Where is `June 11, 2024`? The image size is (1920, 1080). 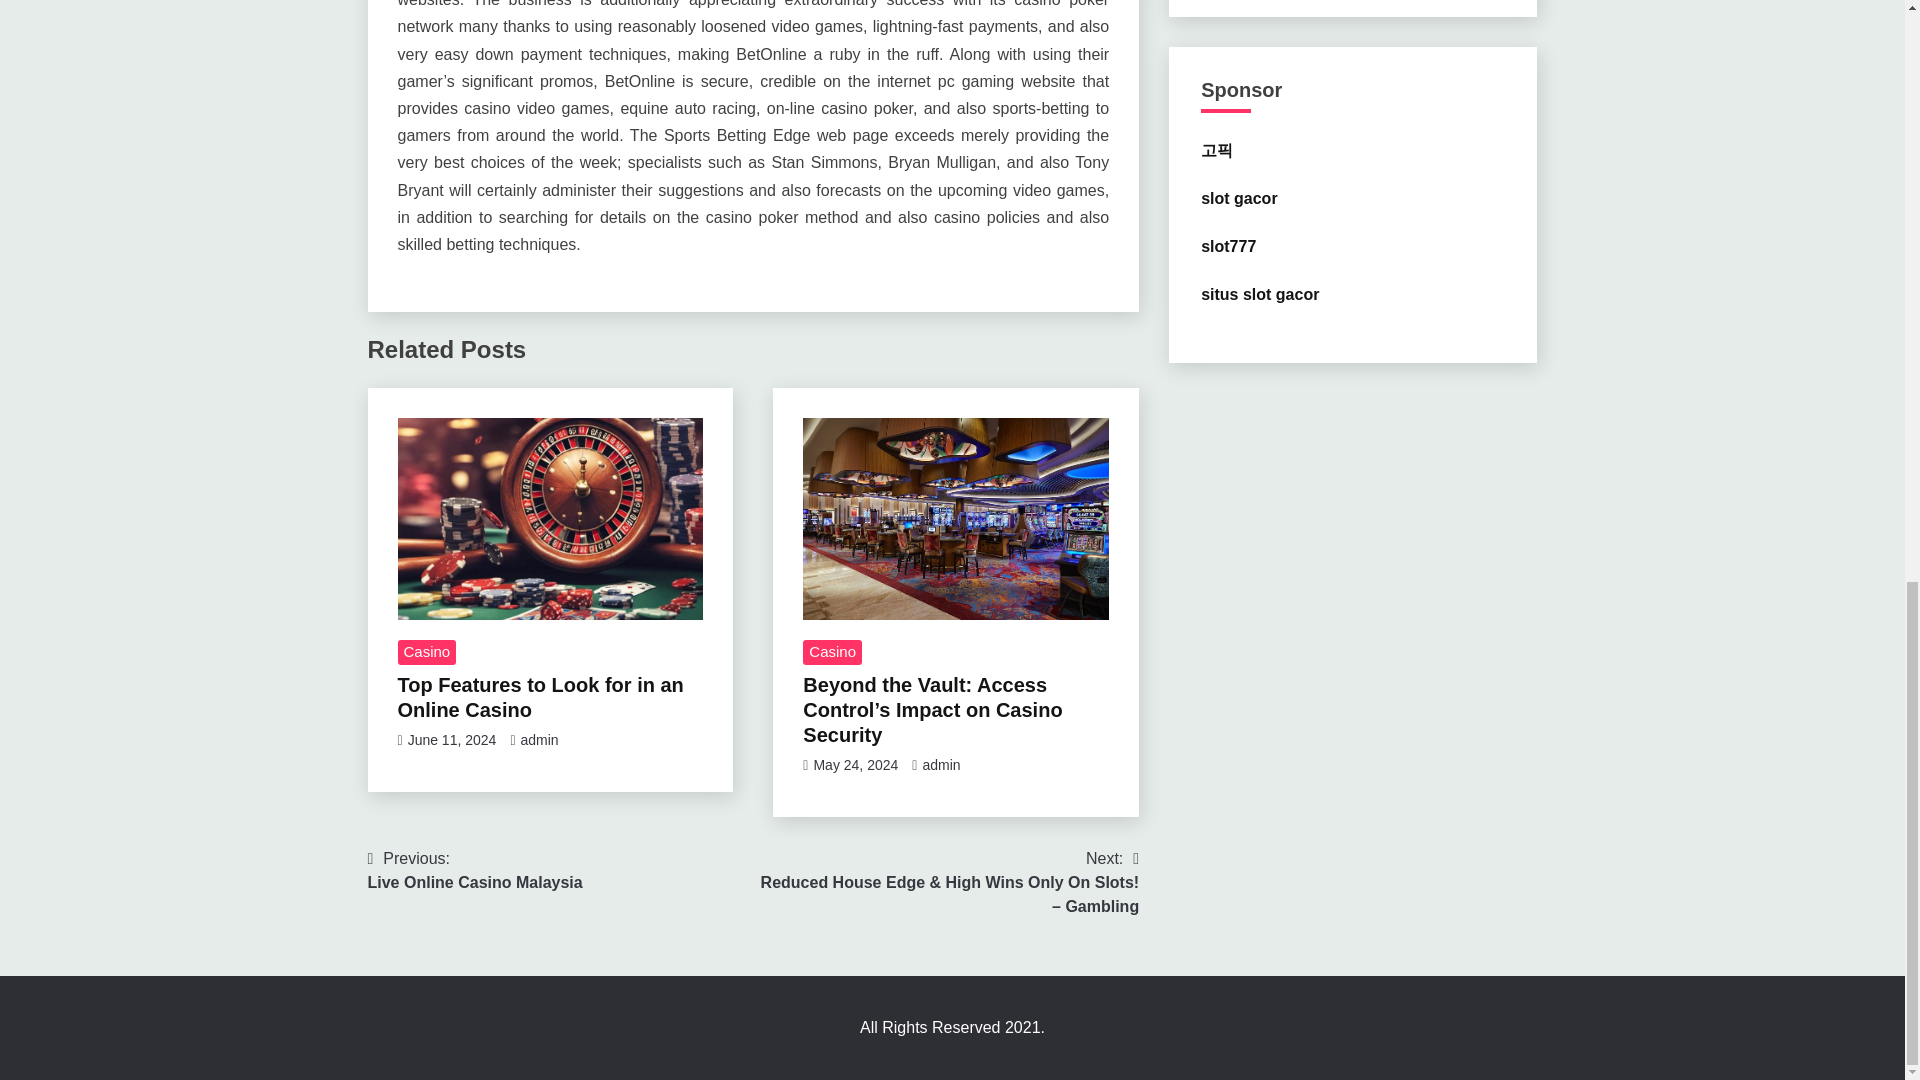 June 11, 2024 is located at coordinates (452, 740).